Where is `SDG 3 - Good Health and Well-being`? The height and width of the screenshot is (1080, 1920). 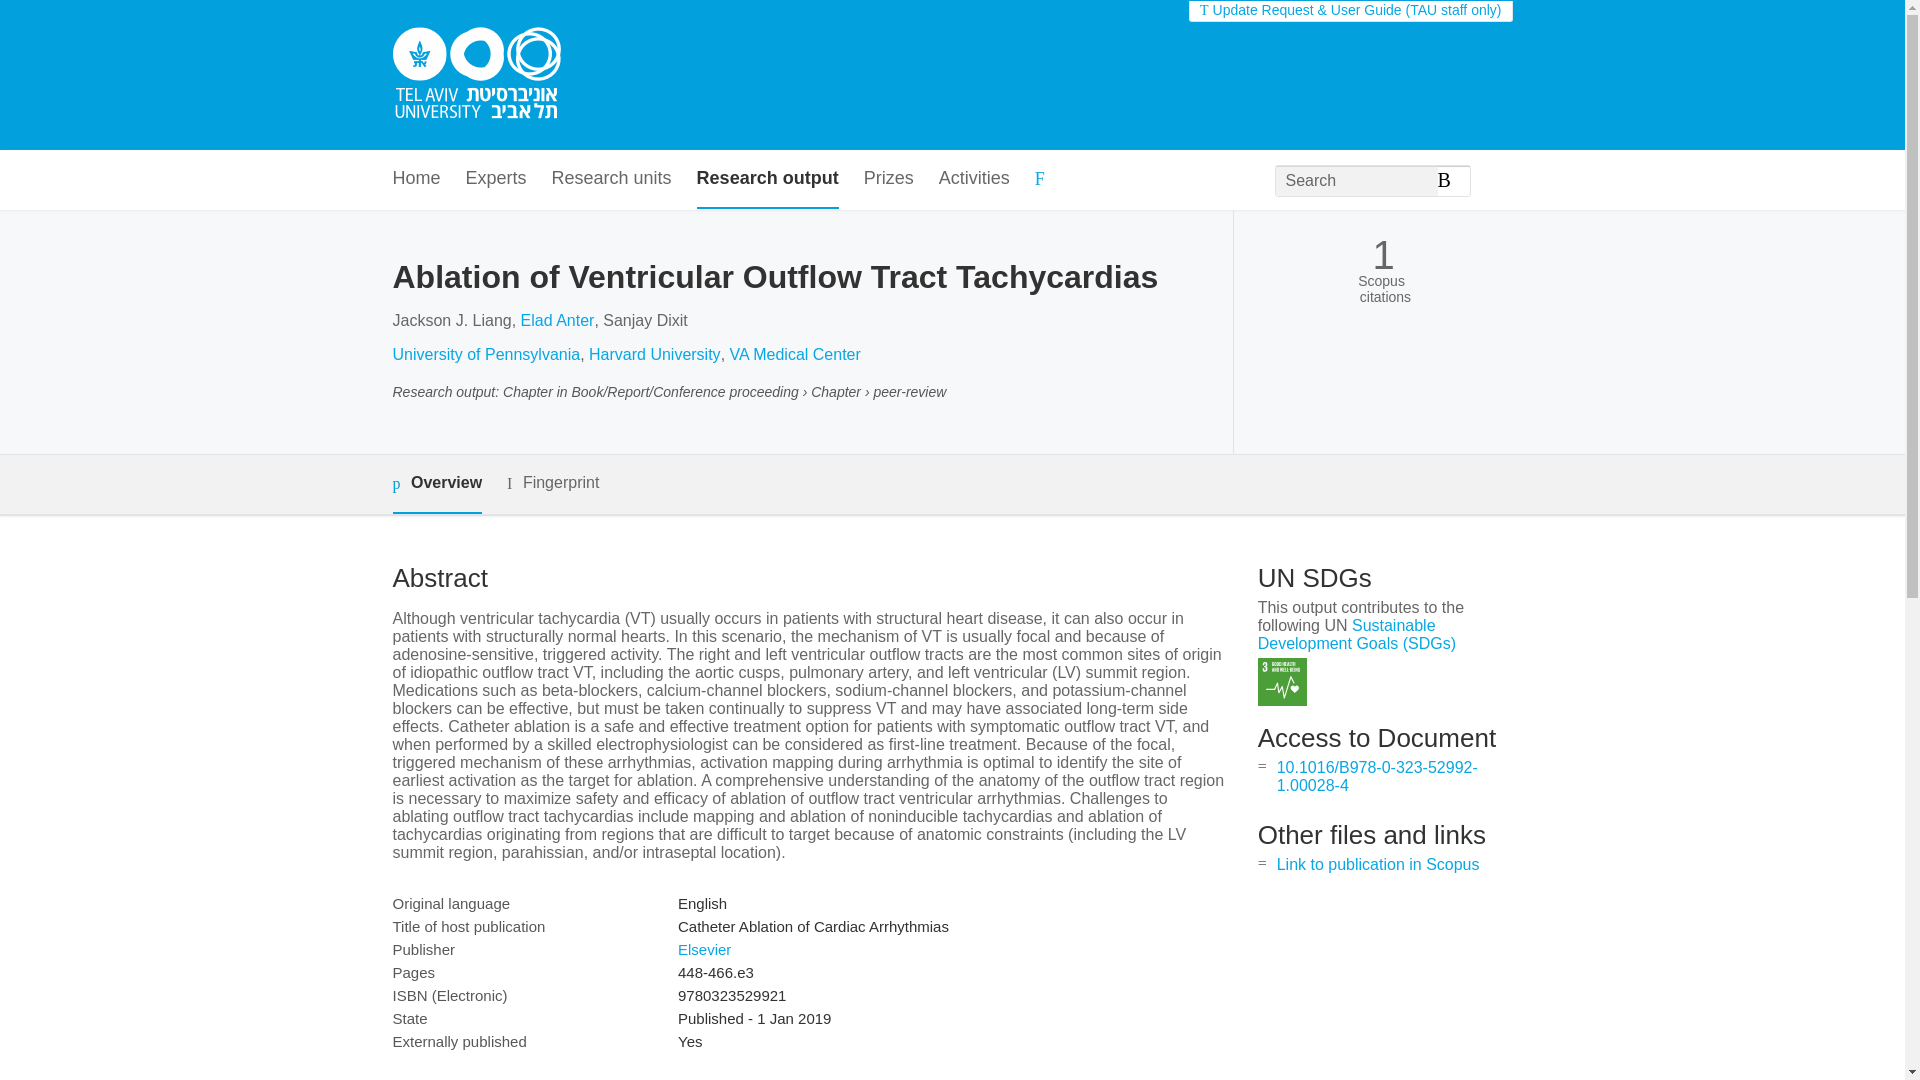
SDG 3 - Good Health and Well-being is located at coordinates (1282, 682).